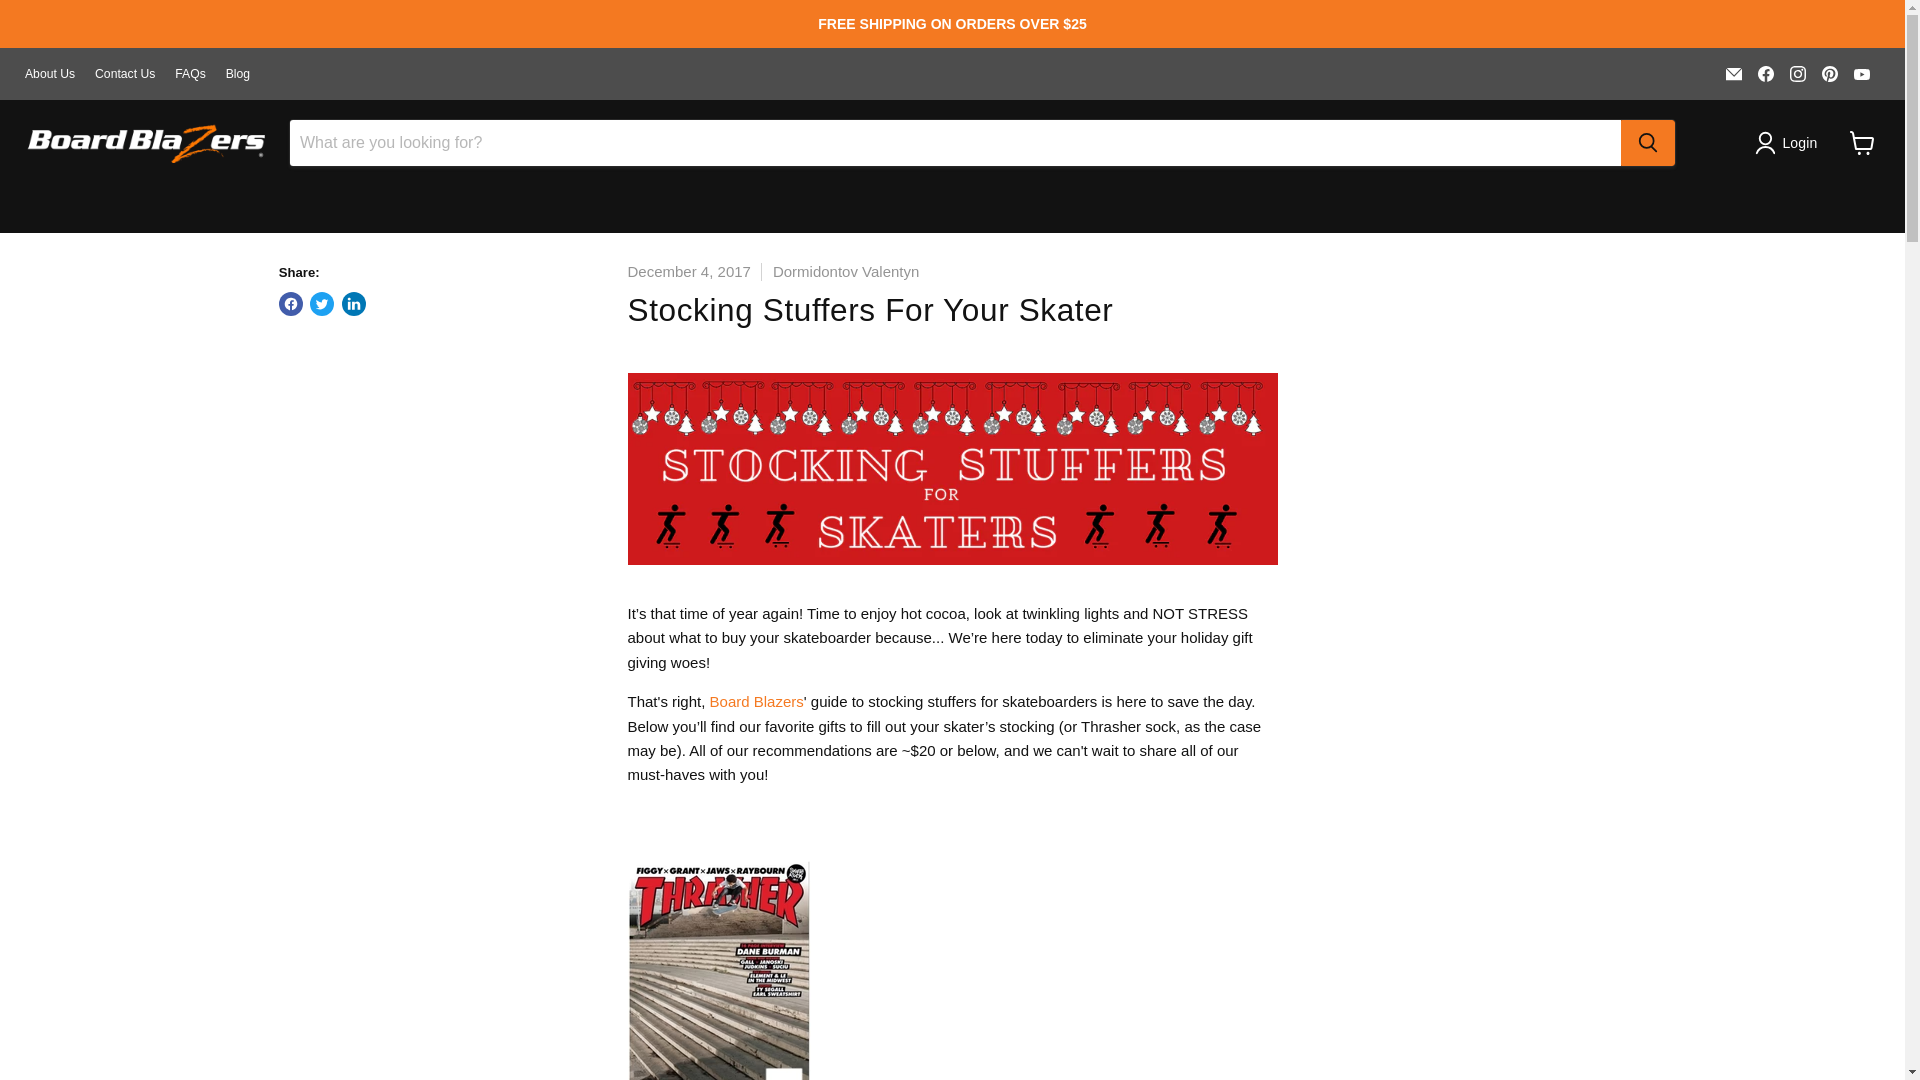  What do you see at coordinates (1765, 74) in the screenshot?
I see `Find us on Facebook` at bounding box center [1765, 74].